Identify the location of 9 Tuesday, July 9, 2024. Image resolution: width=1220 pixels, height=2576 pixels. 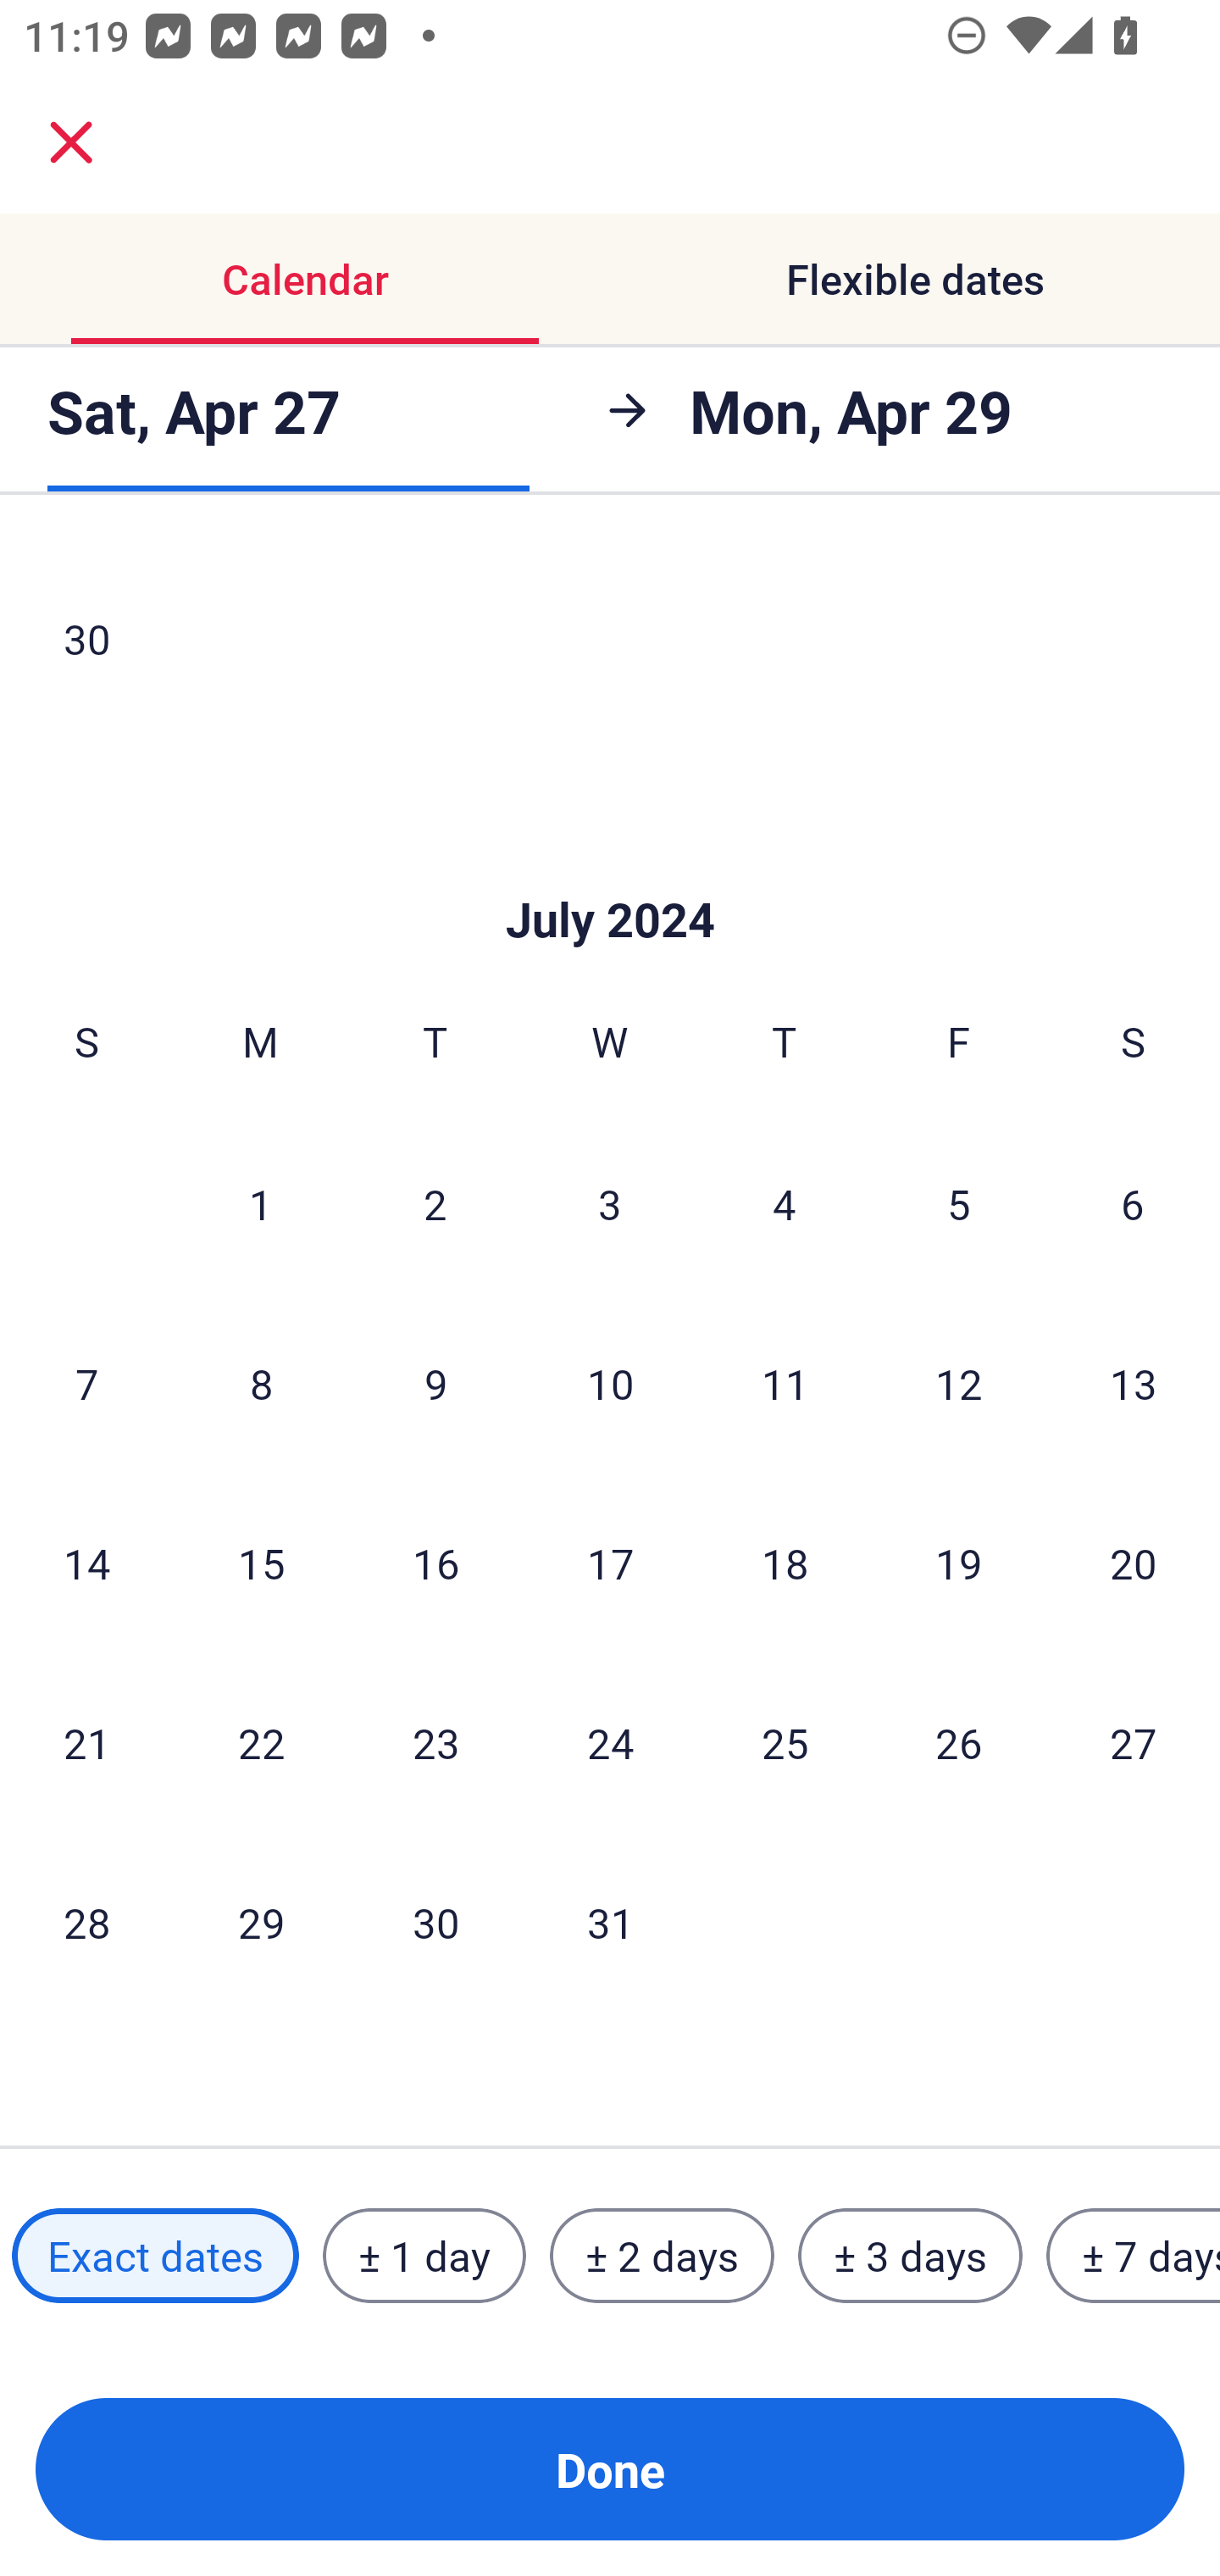
(435, 1383).